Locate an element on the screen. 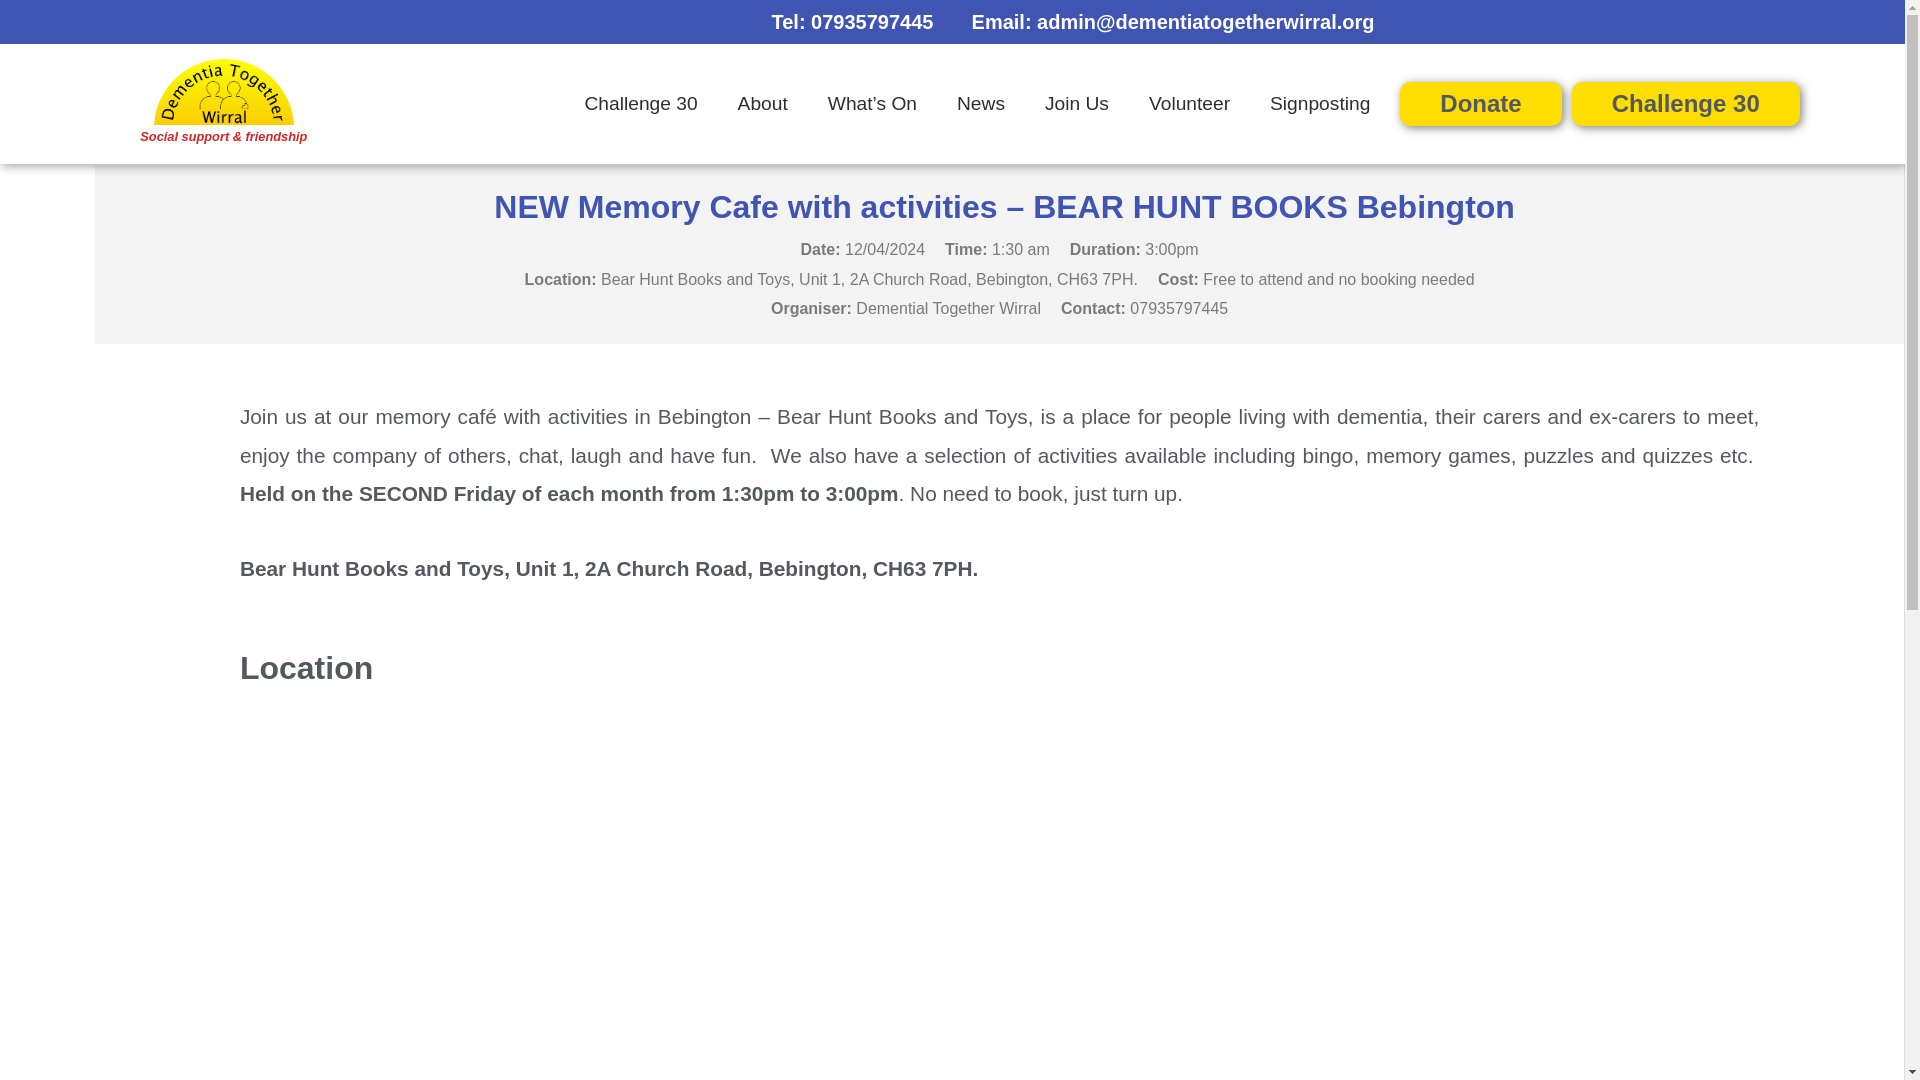 This screenshot has height=1080, width=1920. About is located at coordinates (763, 104).